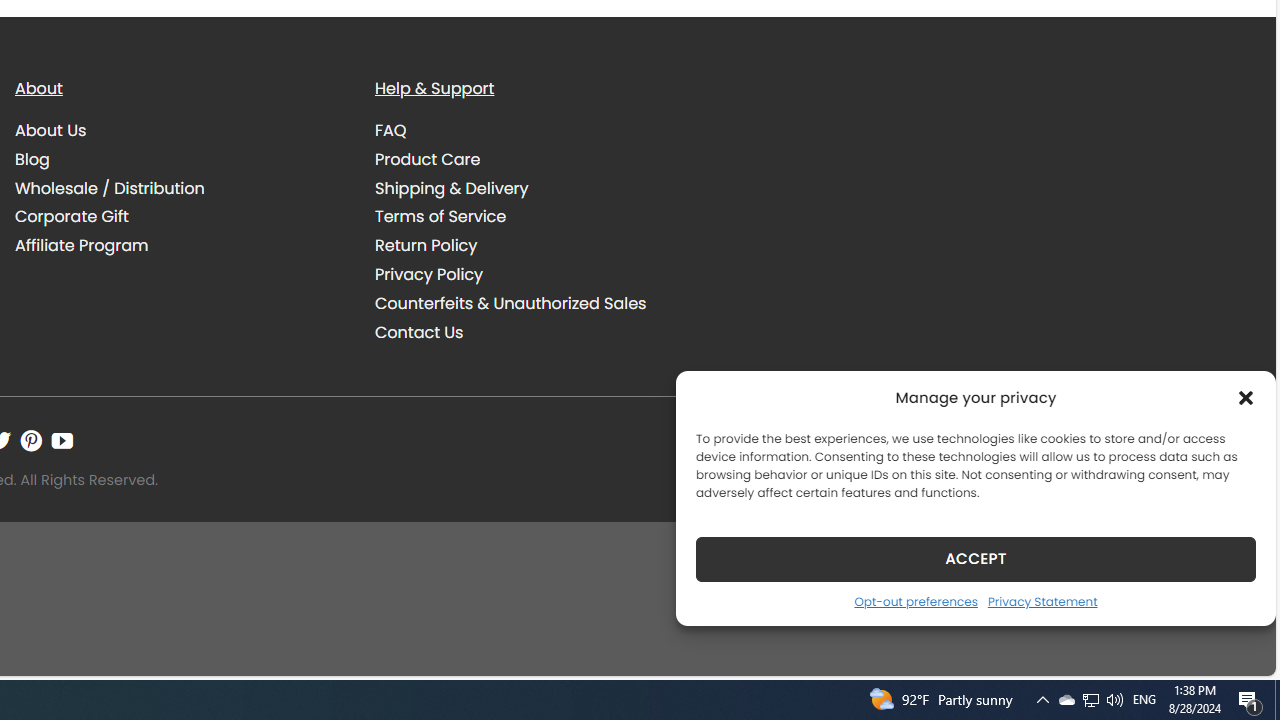  I want to click on Counterfeits & Unauthorized Sales, so click(510, 302).